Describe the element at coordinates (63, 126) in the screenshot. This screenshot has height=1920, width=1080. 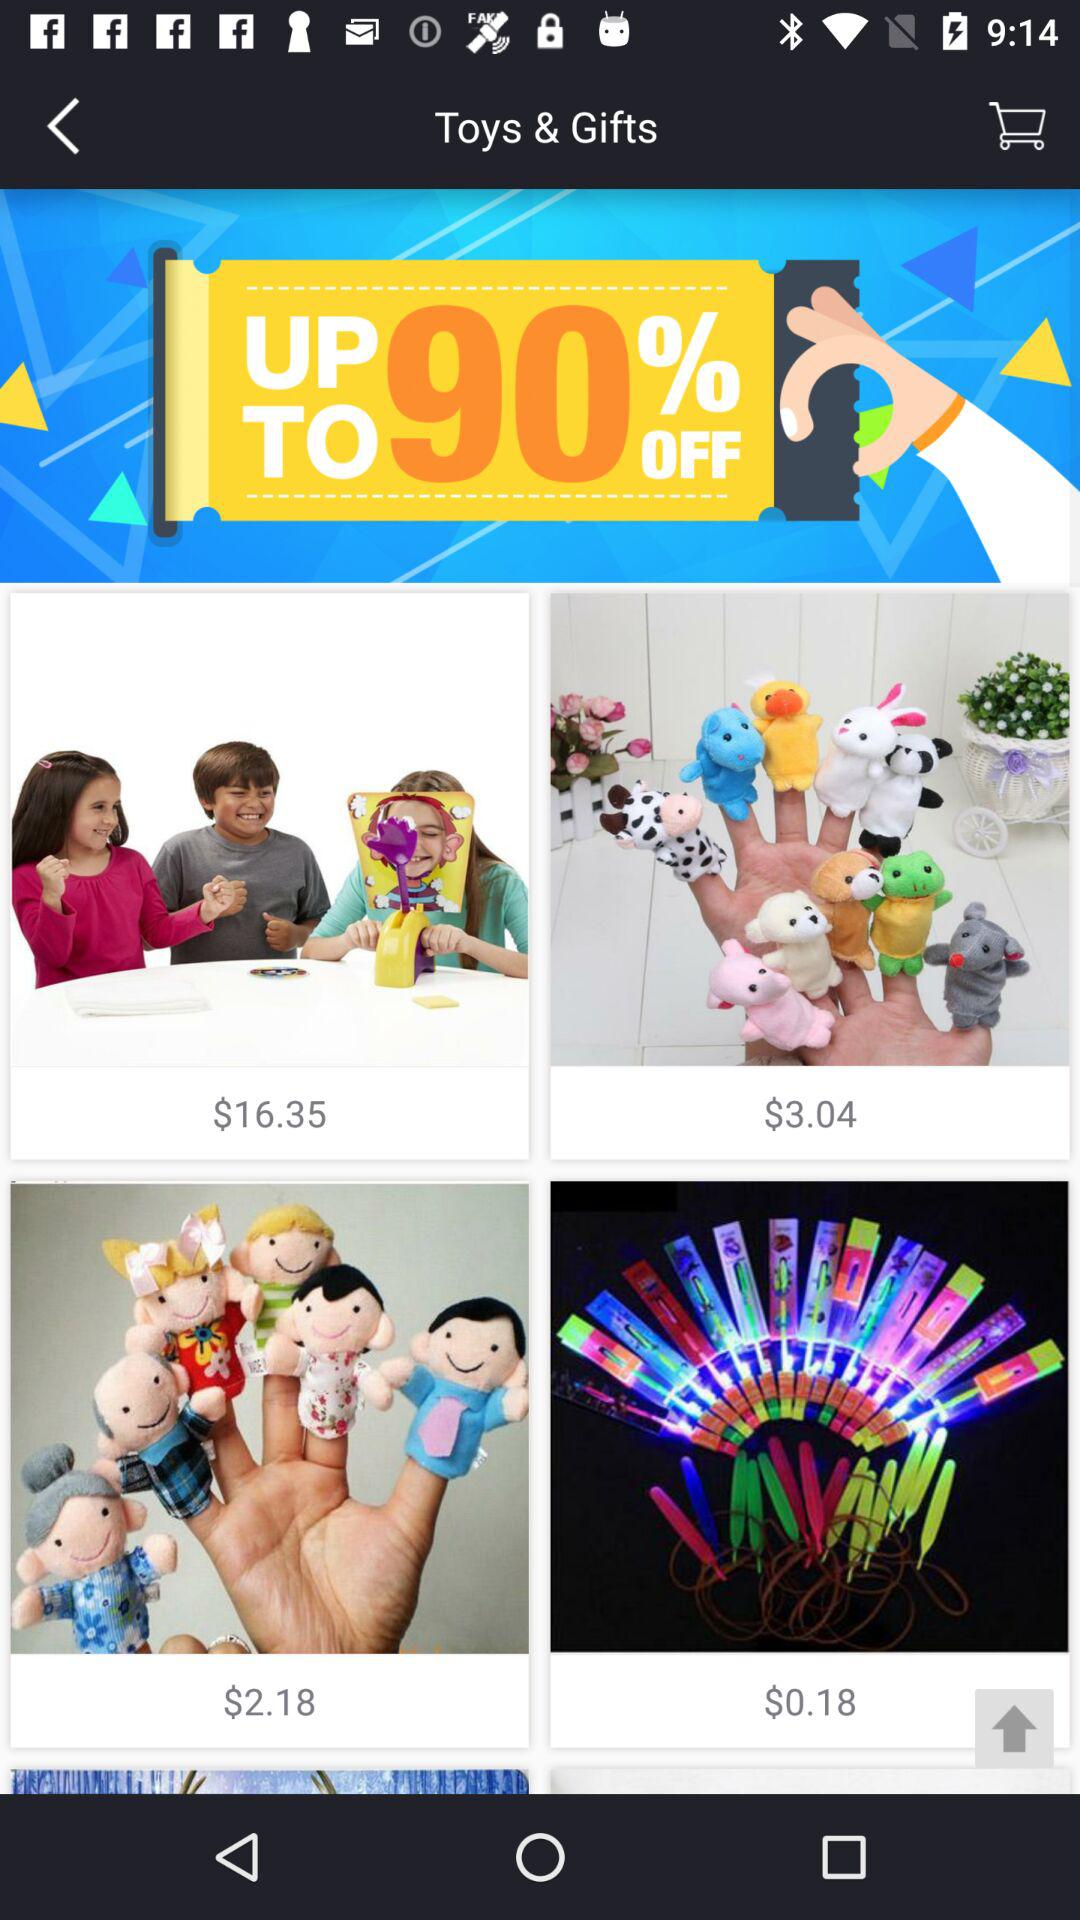
I see `press item to the left of toys & gifts item` at that location.